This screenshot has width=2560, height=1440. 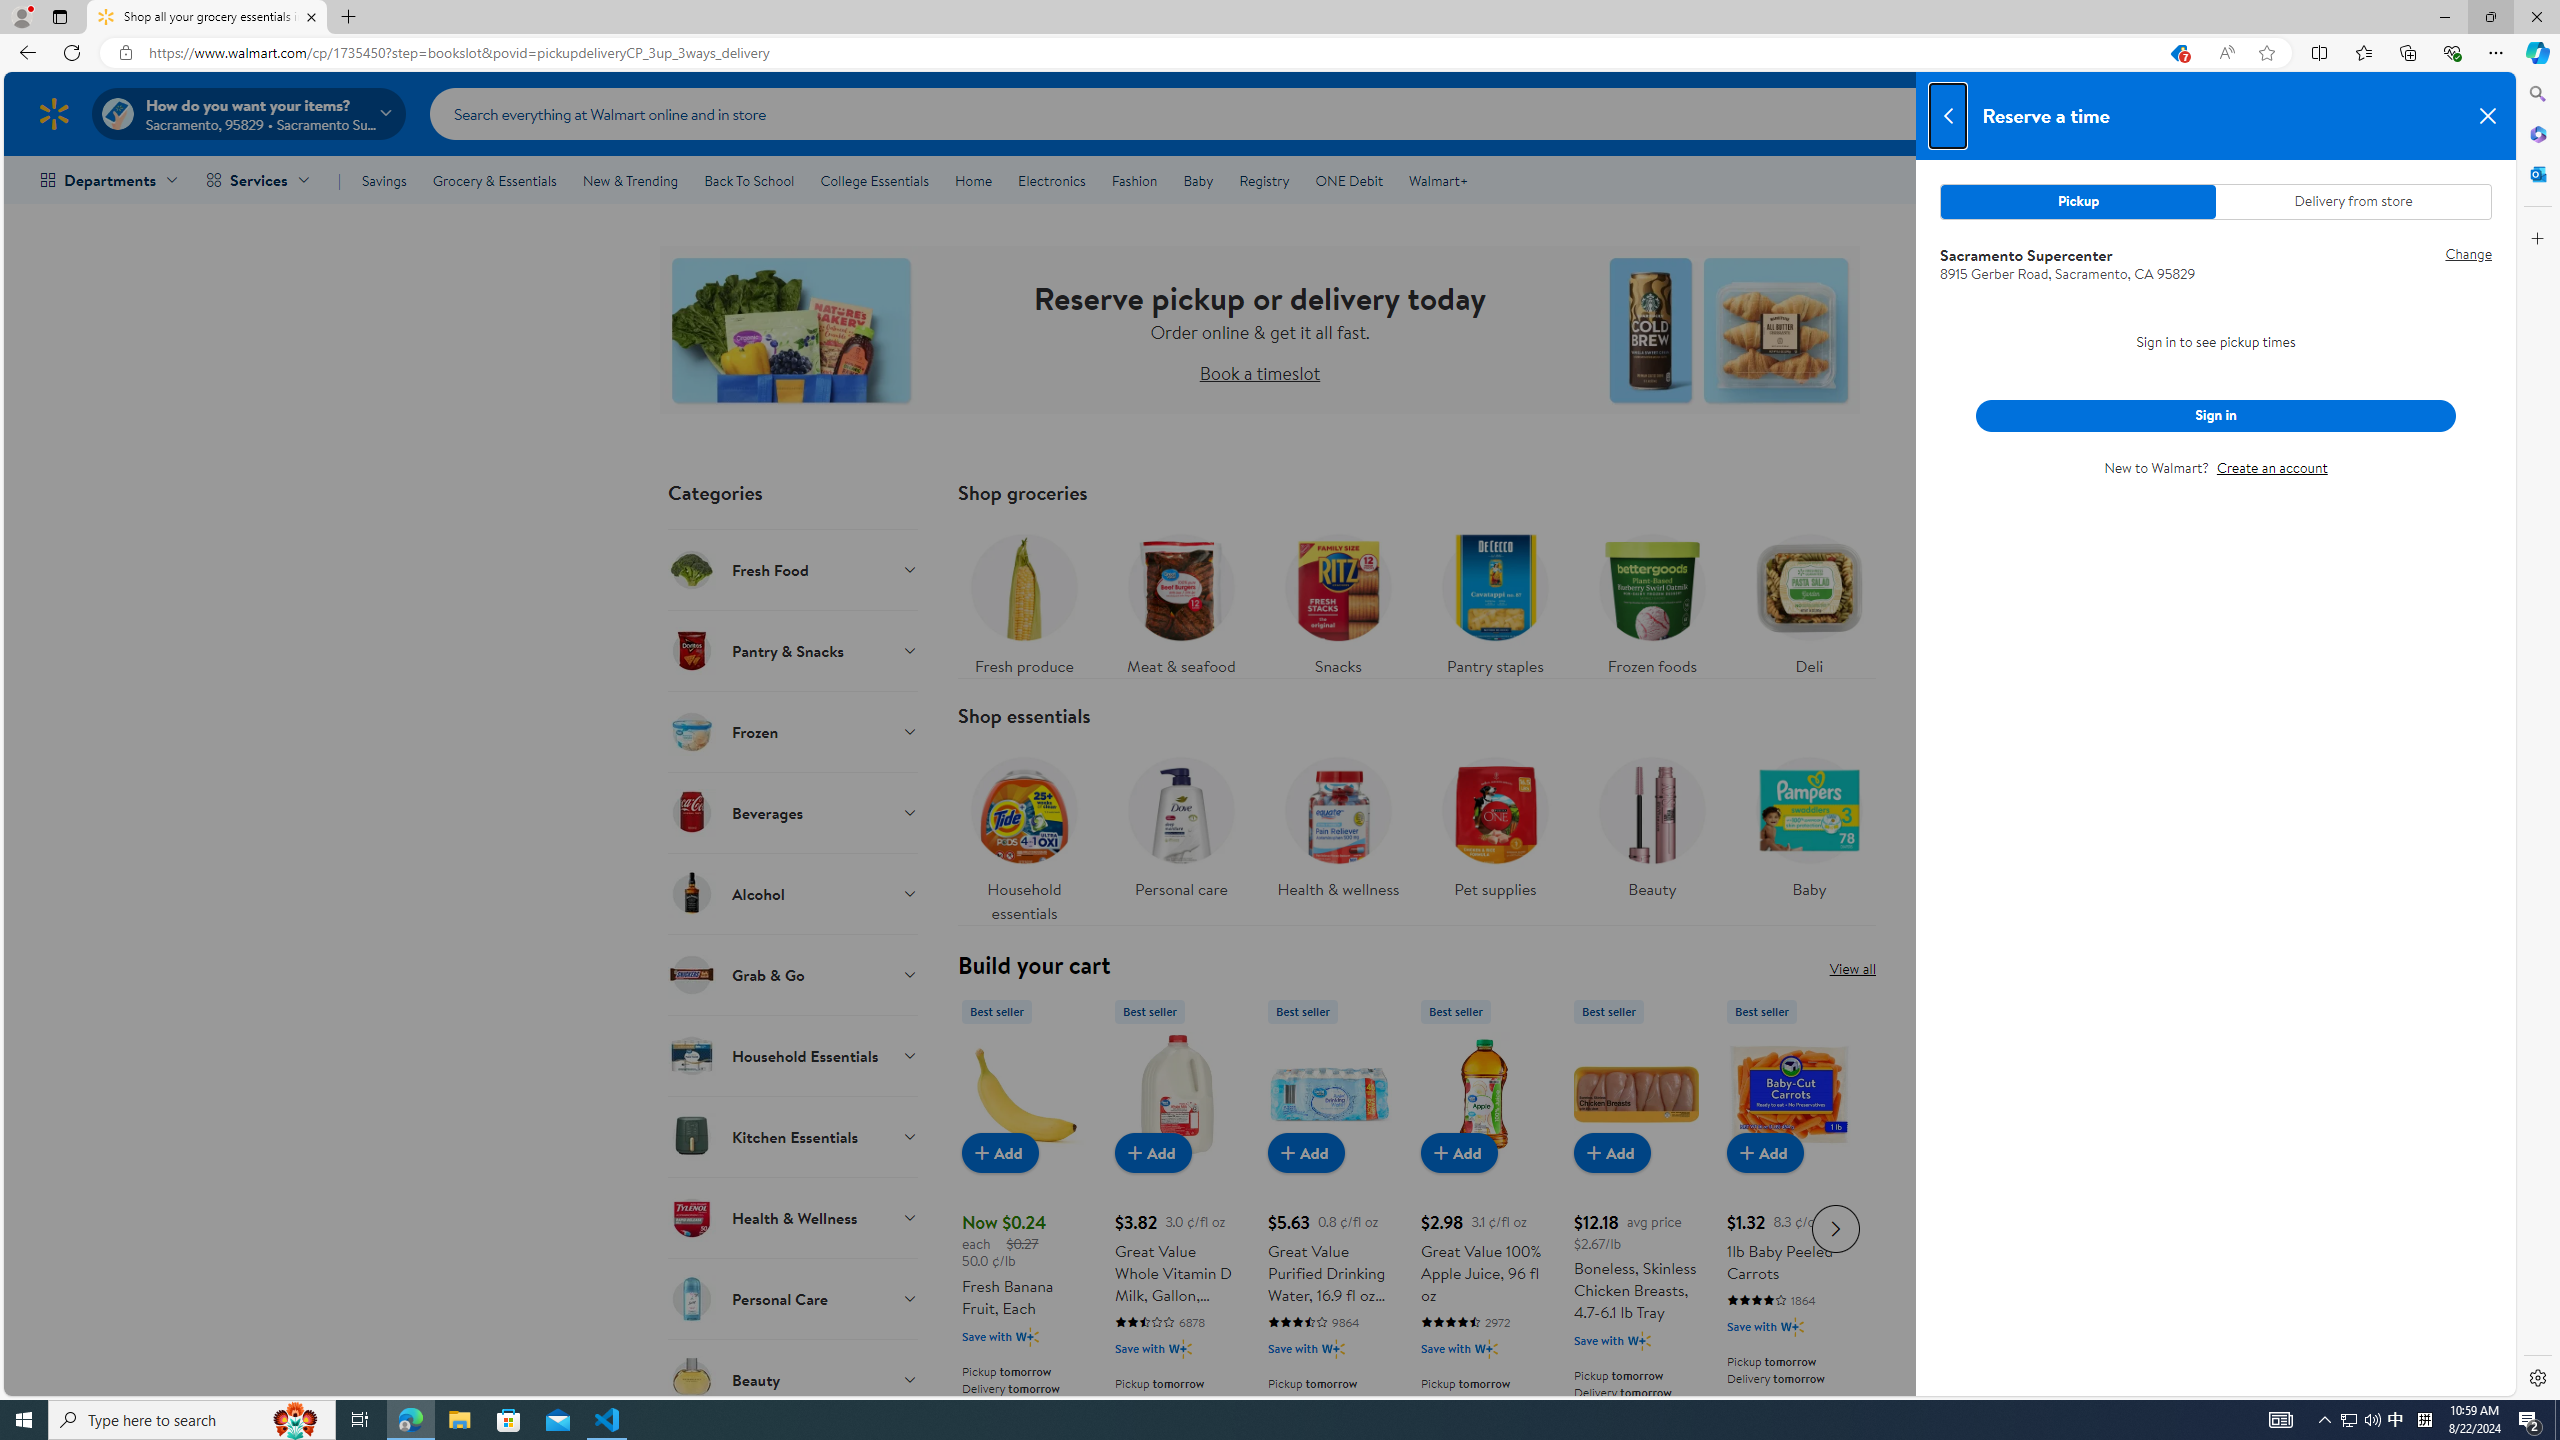 What do you see at coordinates (1808, 600) in the screenshot?
I see `Deli` at bounding box center [1808, 600].